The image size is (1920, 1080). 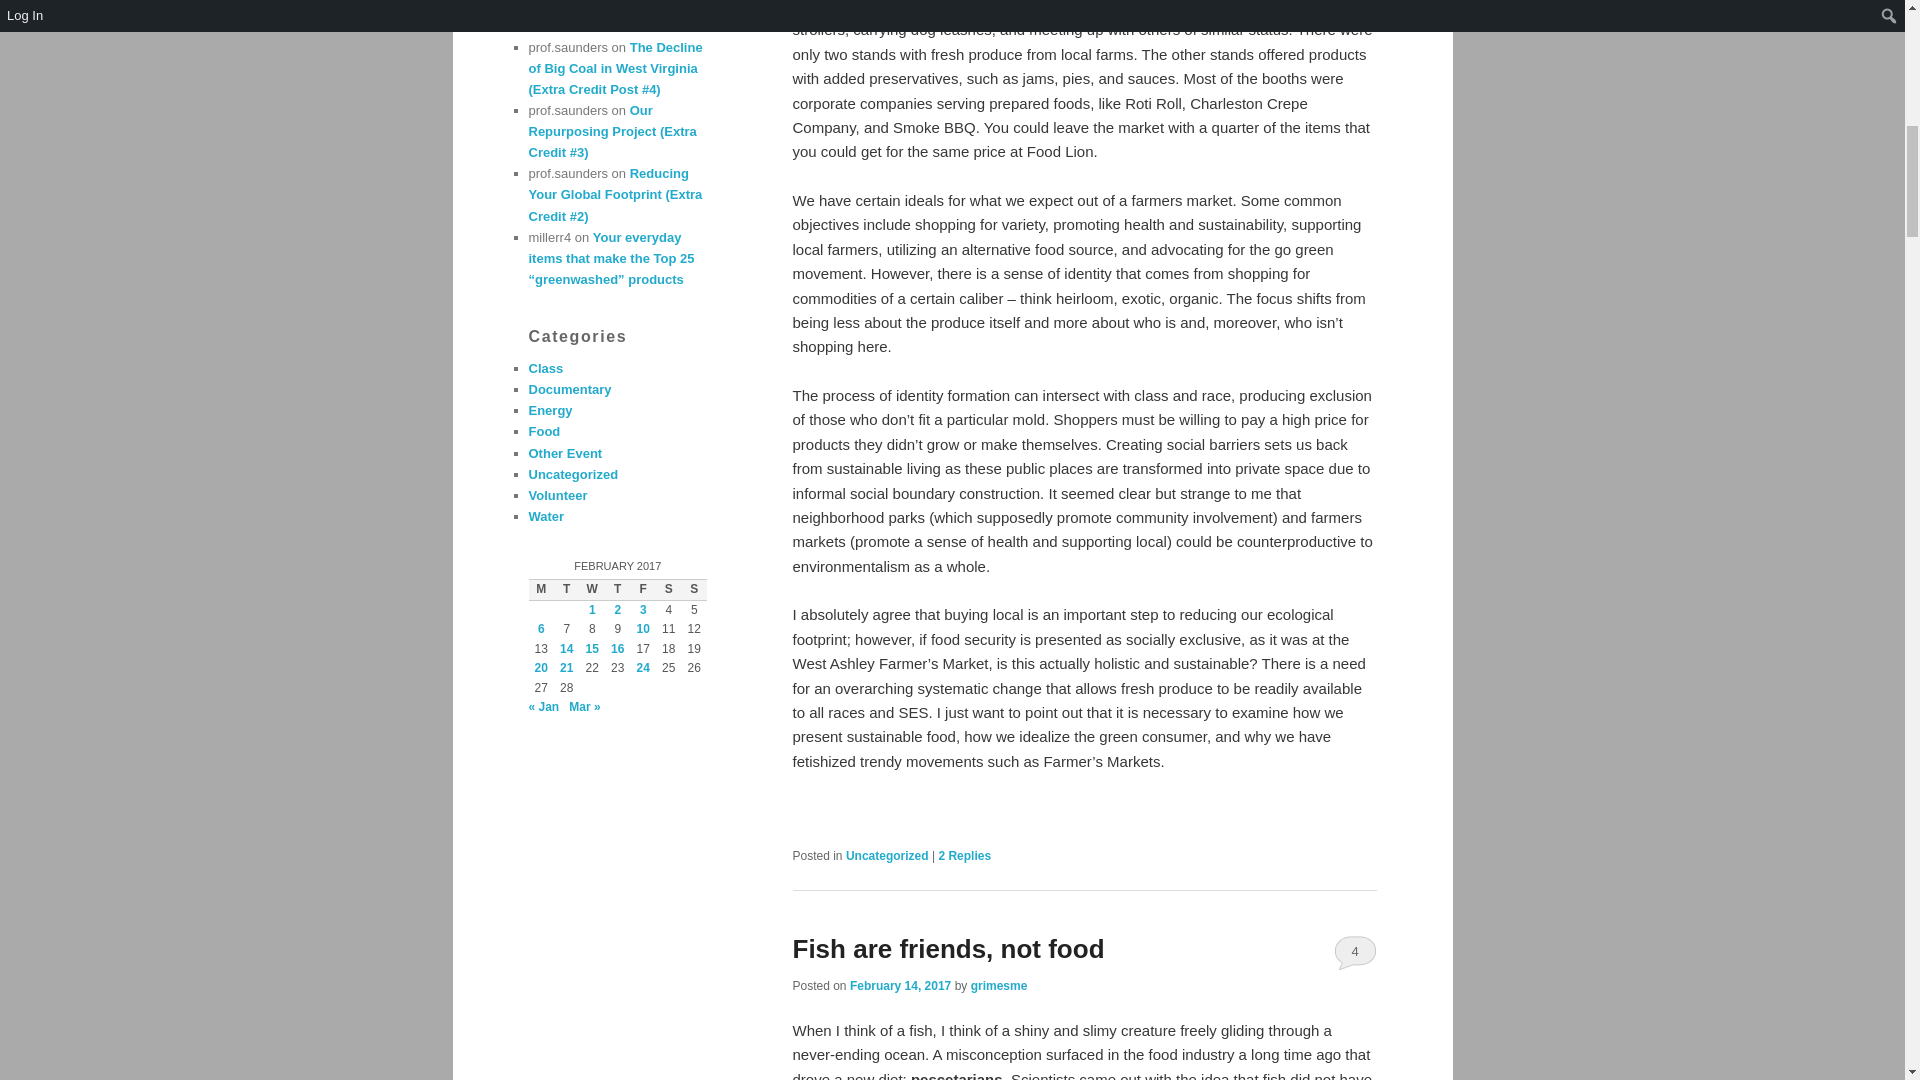 I want to click on Other Event, so click(x=565, y=454).